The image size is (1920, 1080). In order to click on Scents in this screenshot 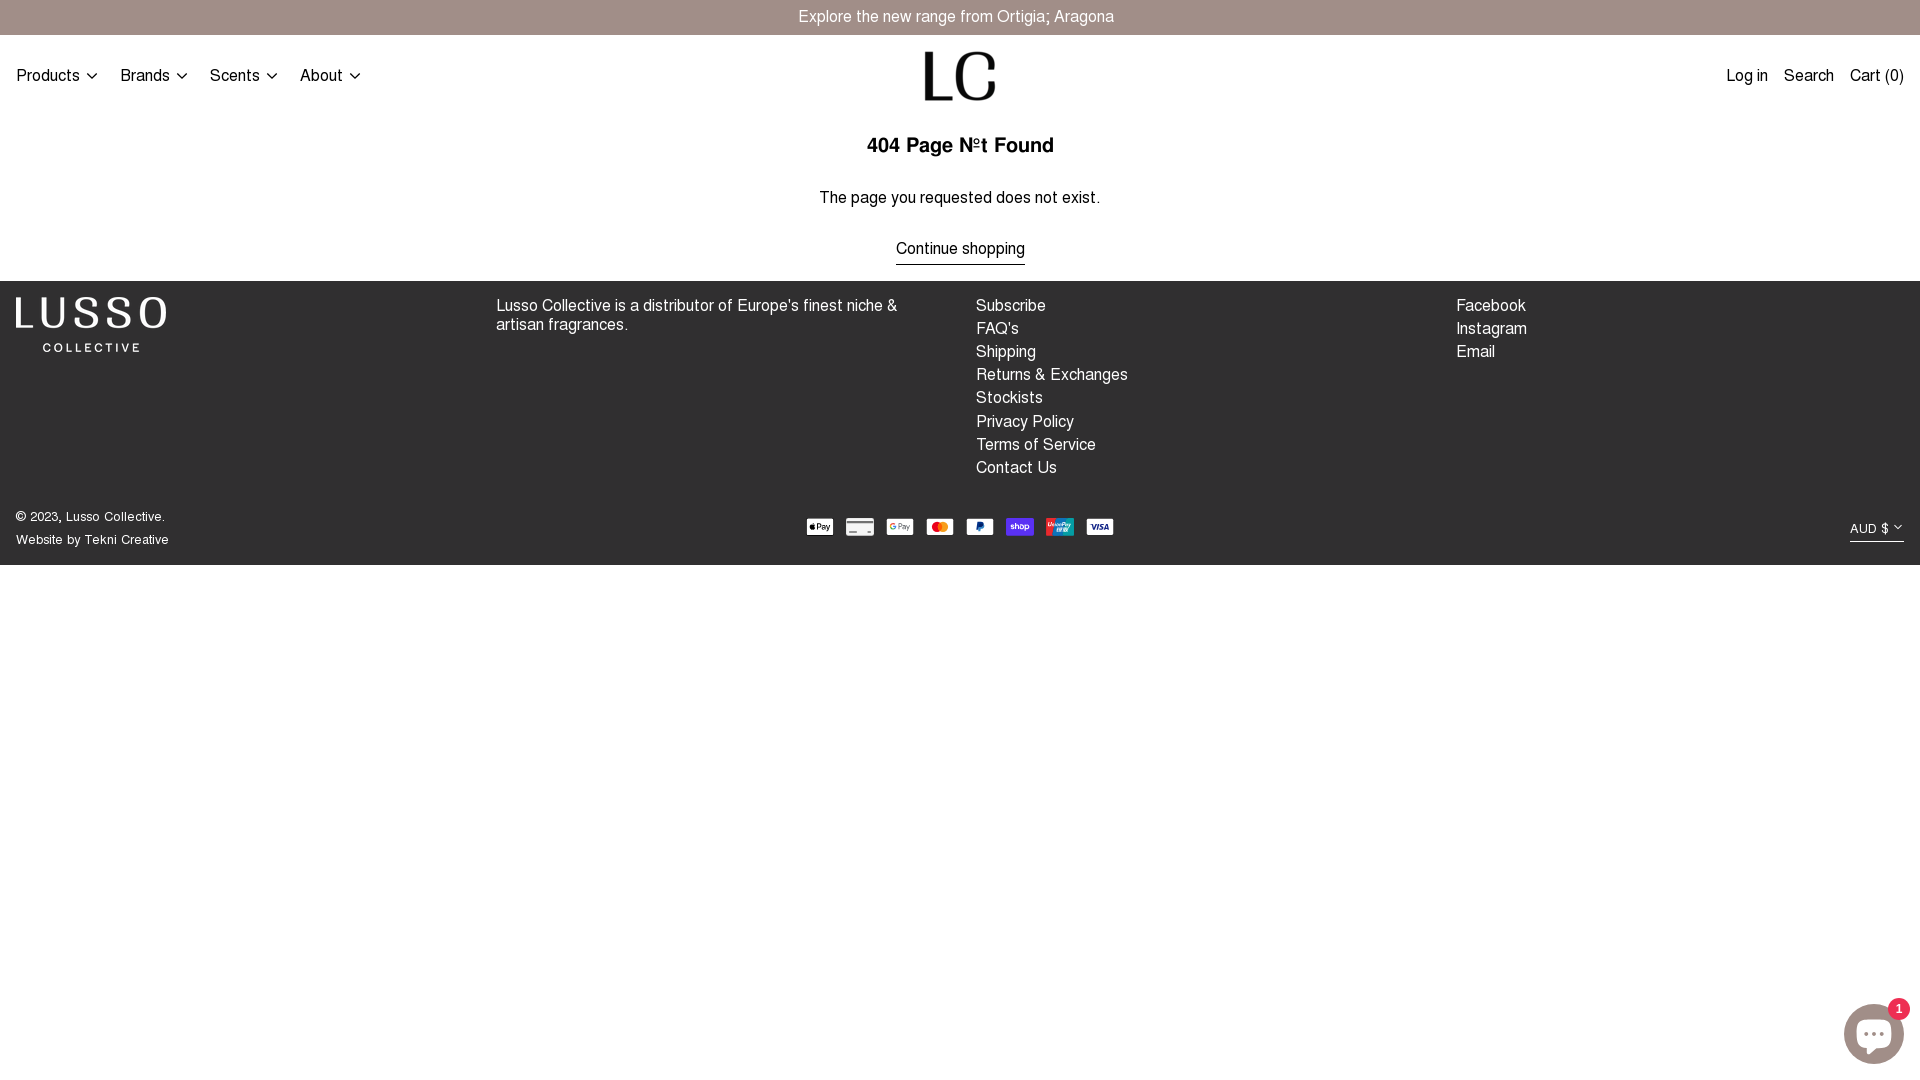, I will do `click(247, 76)`.